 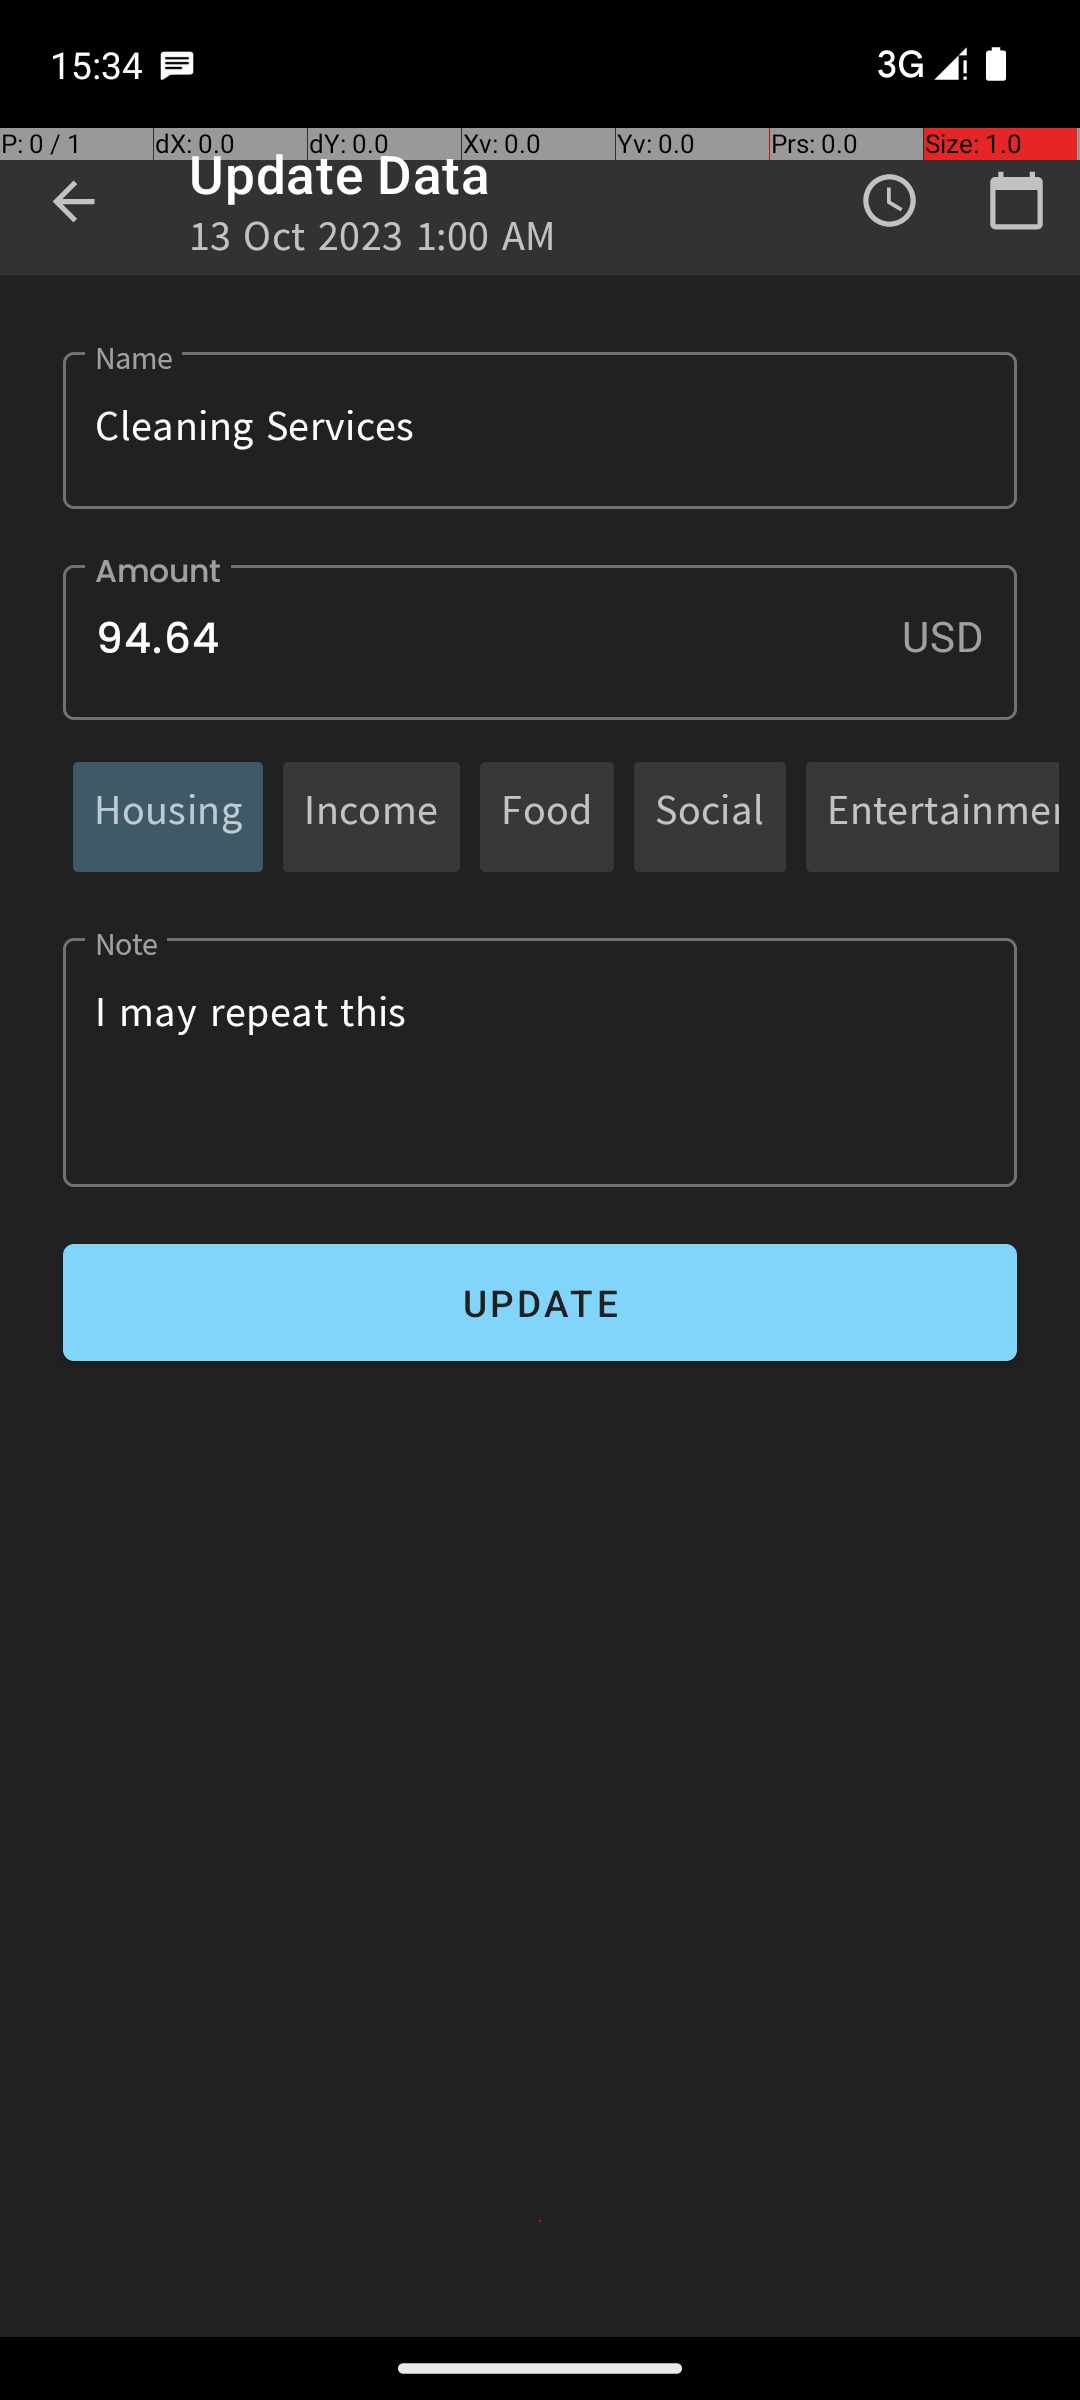 I want to click on 94.64, so click(x=540, y=642).